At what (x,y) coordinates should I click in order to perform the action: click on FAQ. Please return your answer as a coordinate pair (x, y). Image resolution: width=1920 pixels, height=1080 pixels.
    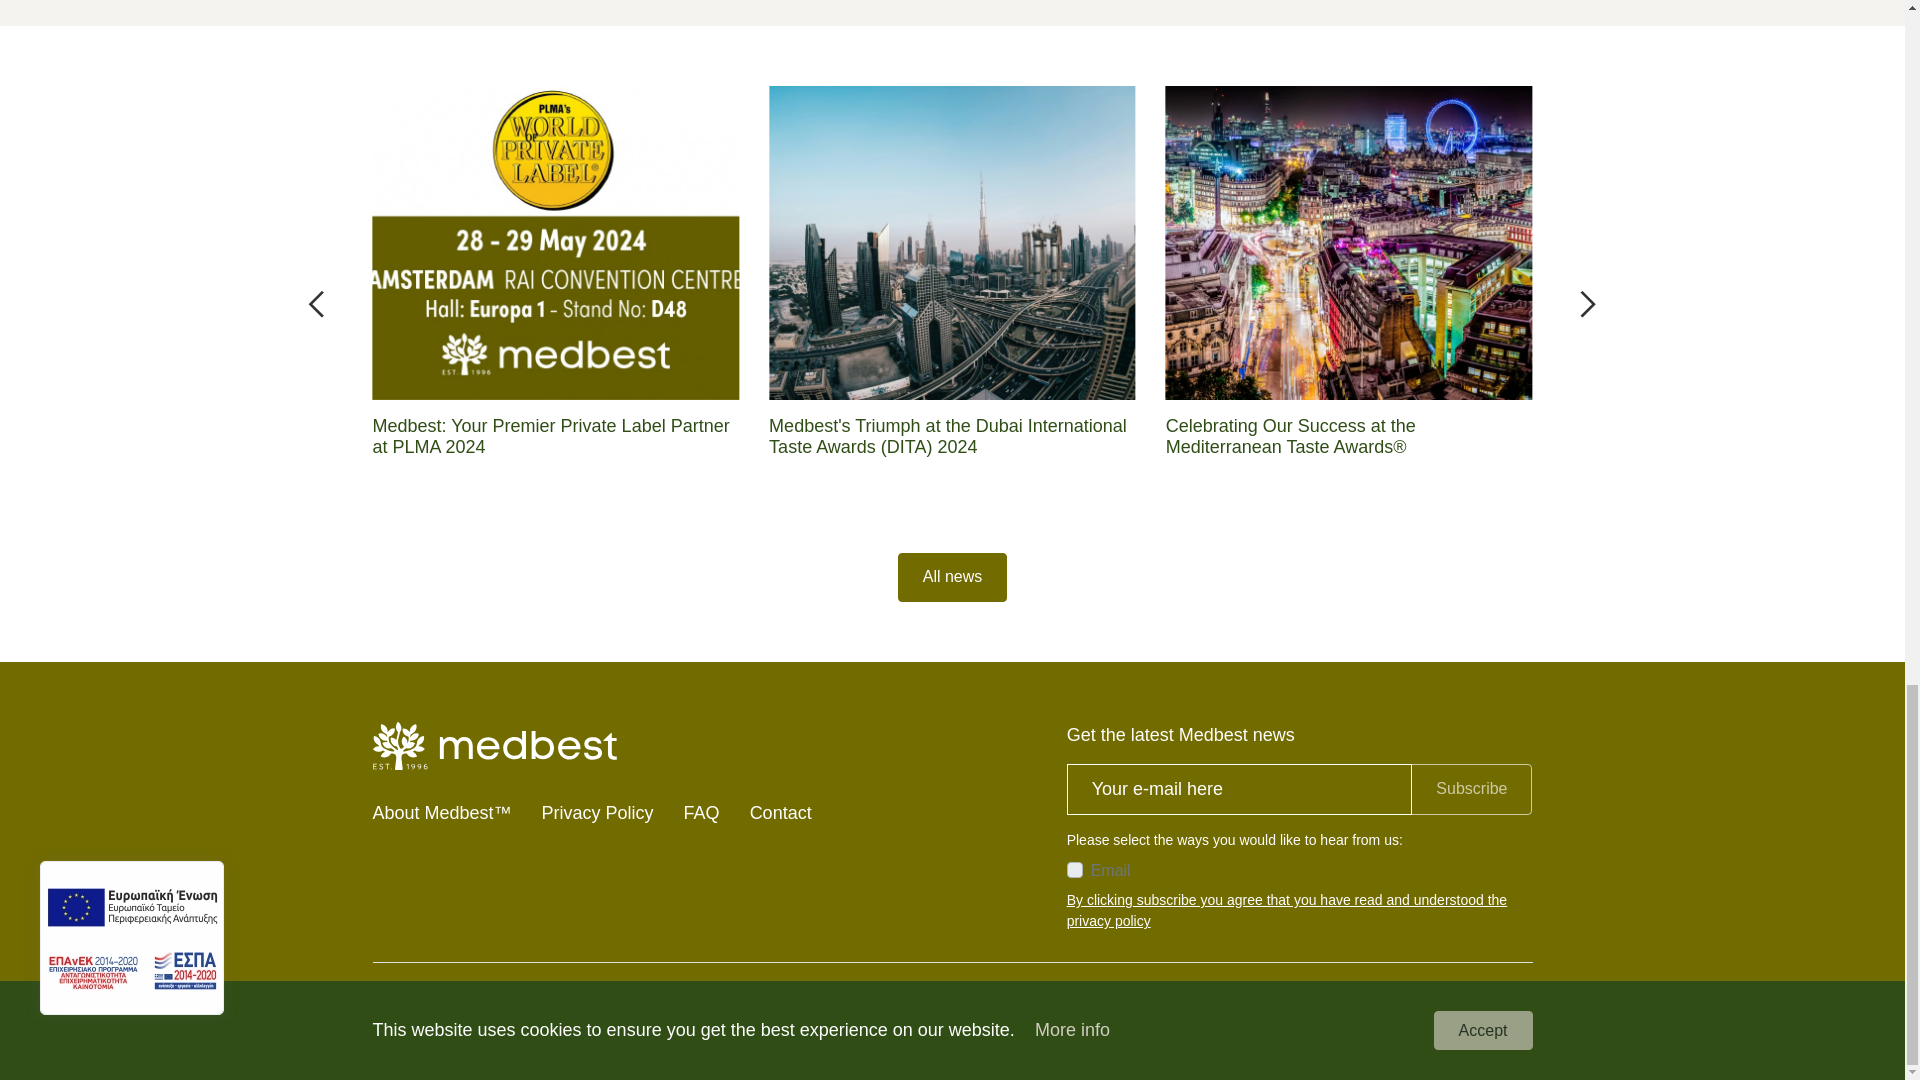
    Looking at the image, I should click on (702, 812).